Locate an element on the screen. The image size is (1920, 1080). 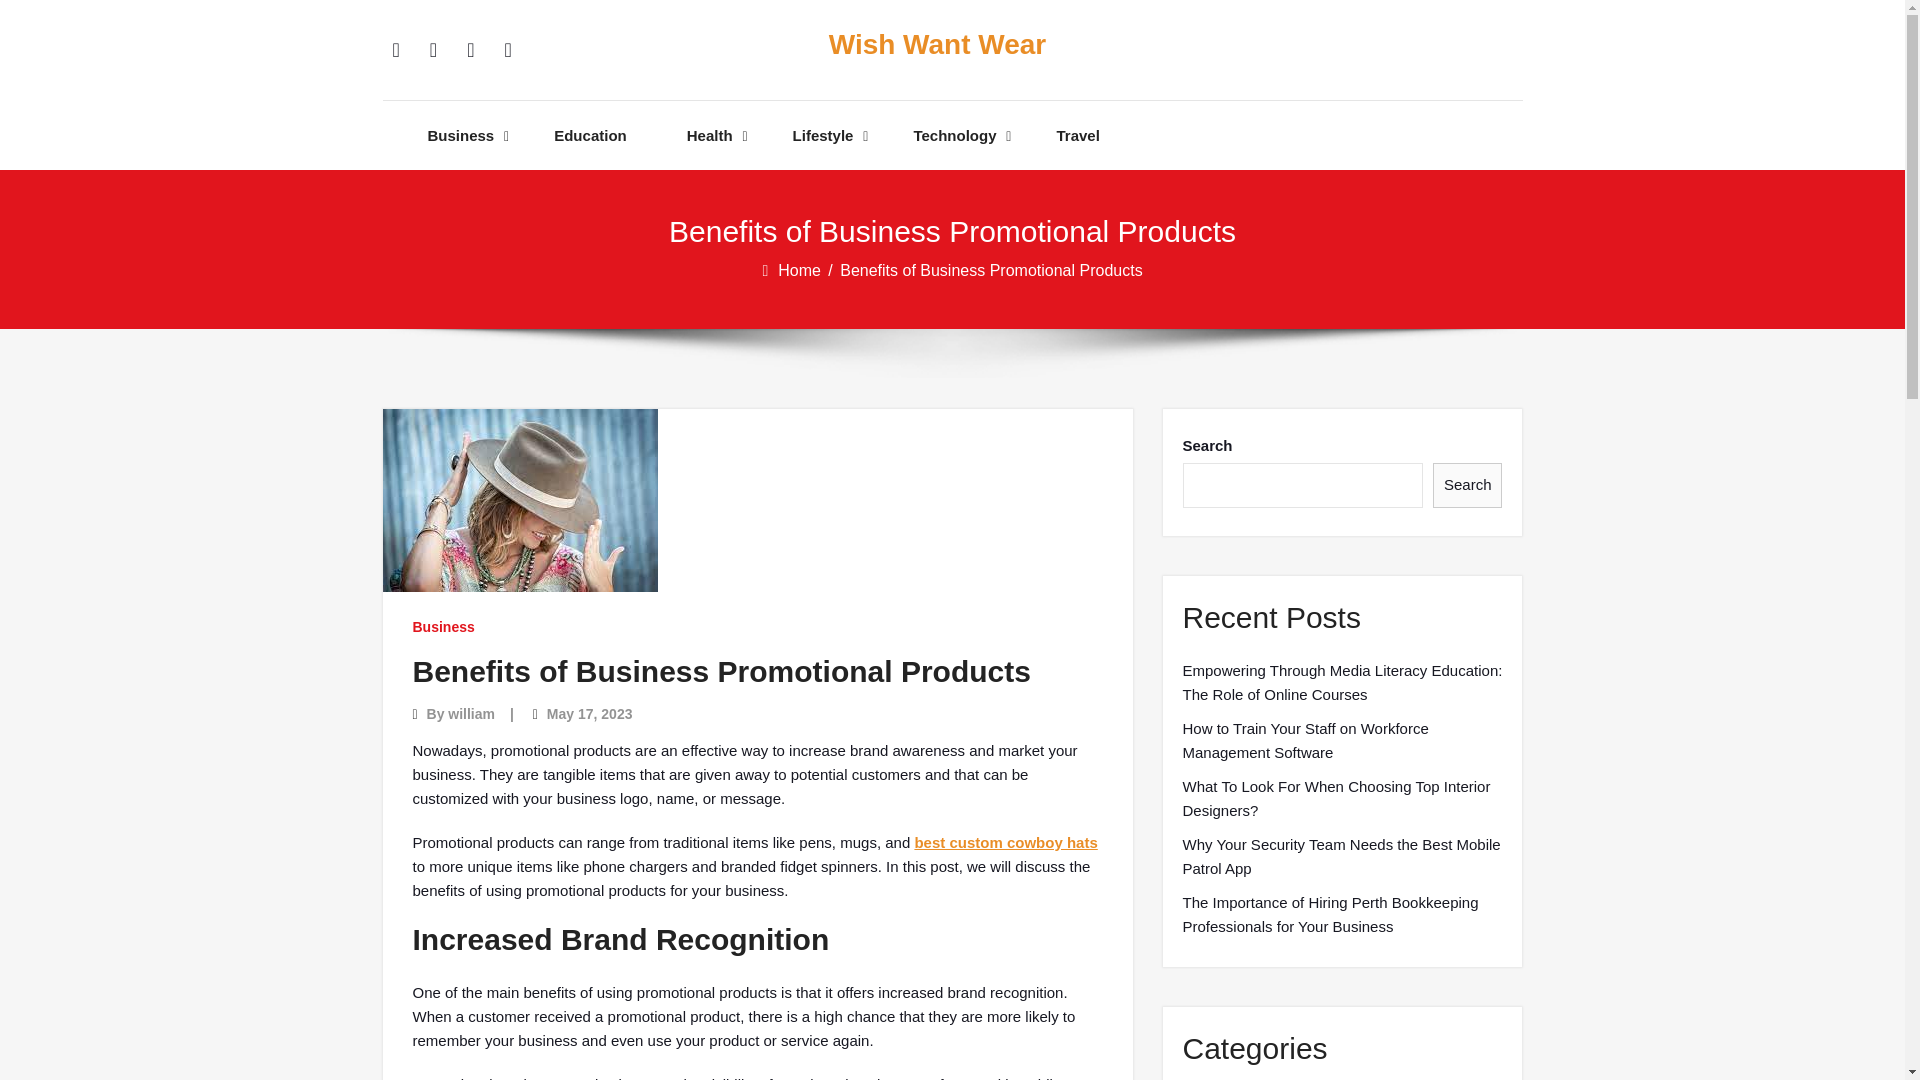
Education is located at coordinates (590, 135).